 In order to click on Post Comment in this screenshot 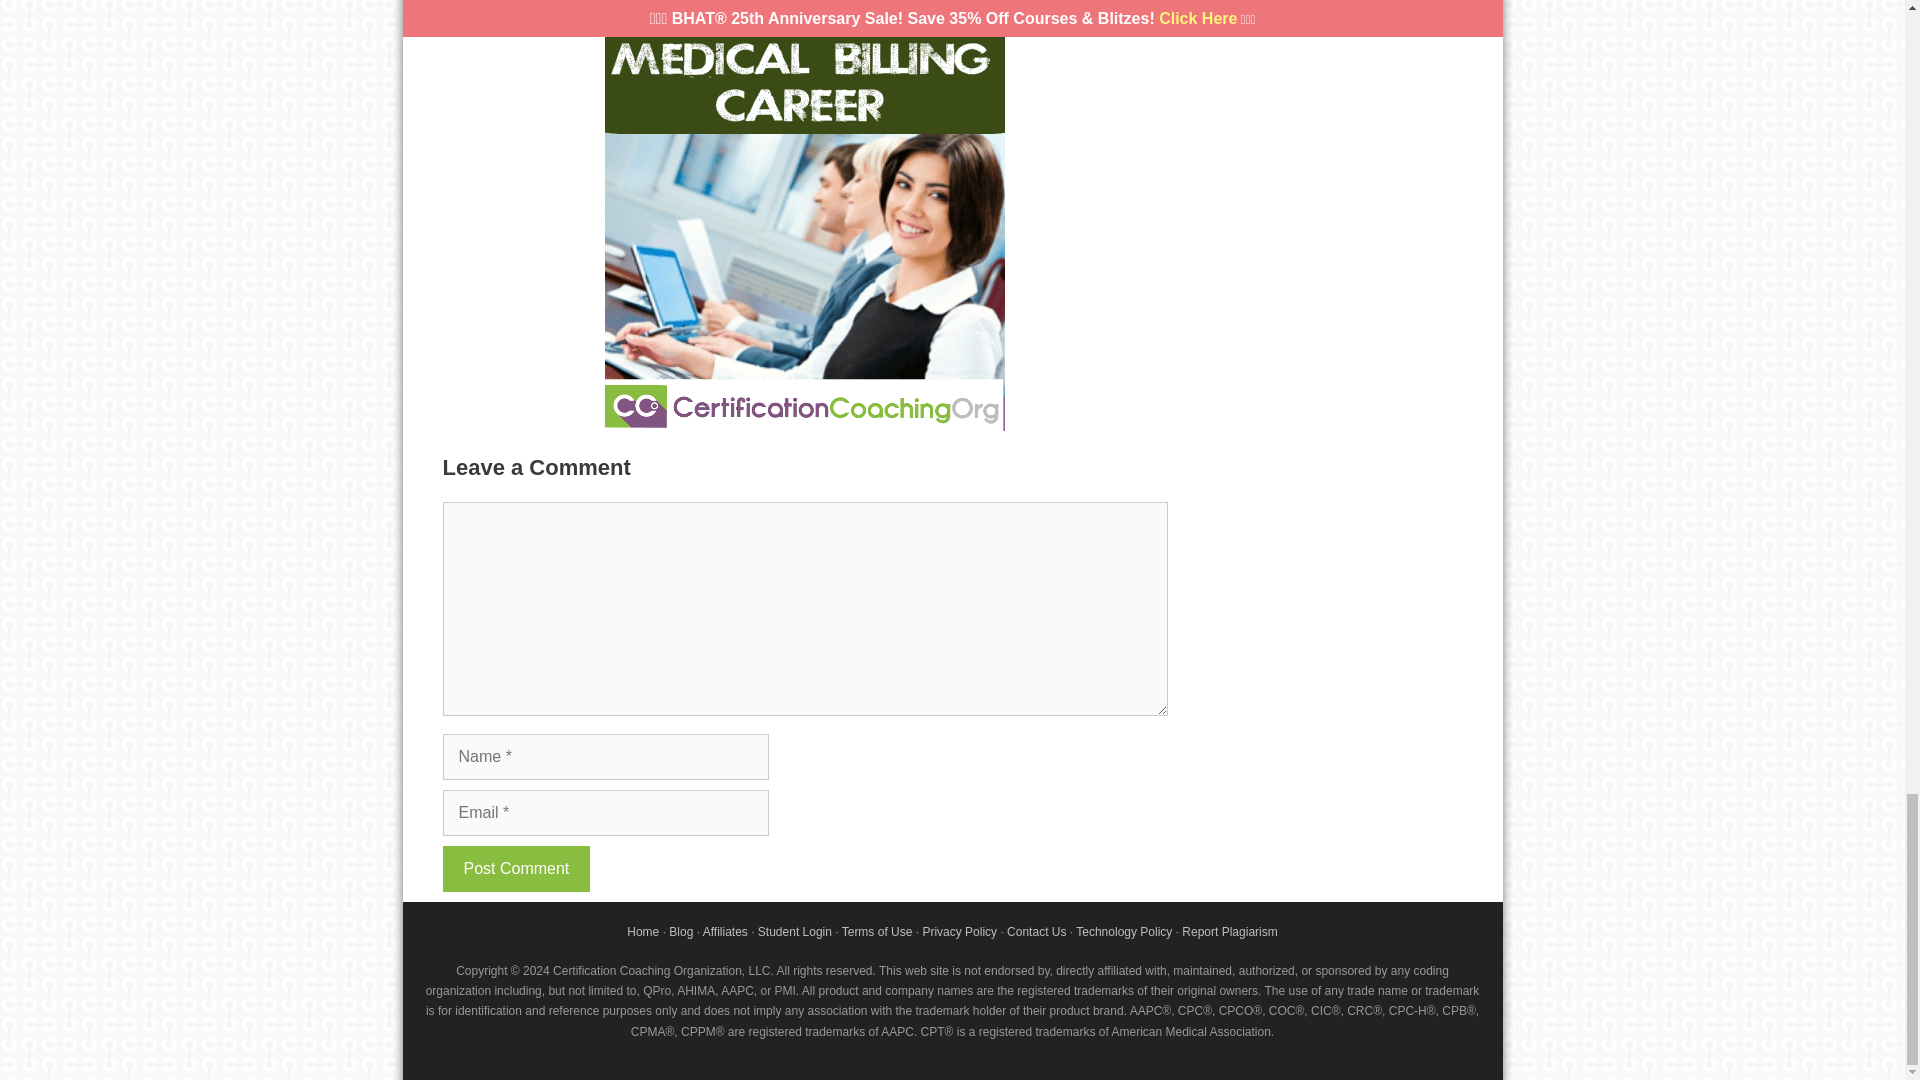, I will do `click(515, 868)`.